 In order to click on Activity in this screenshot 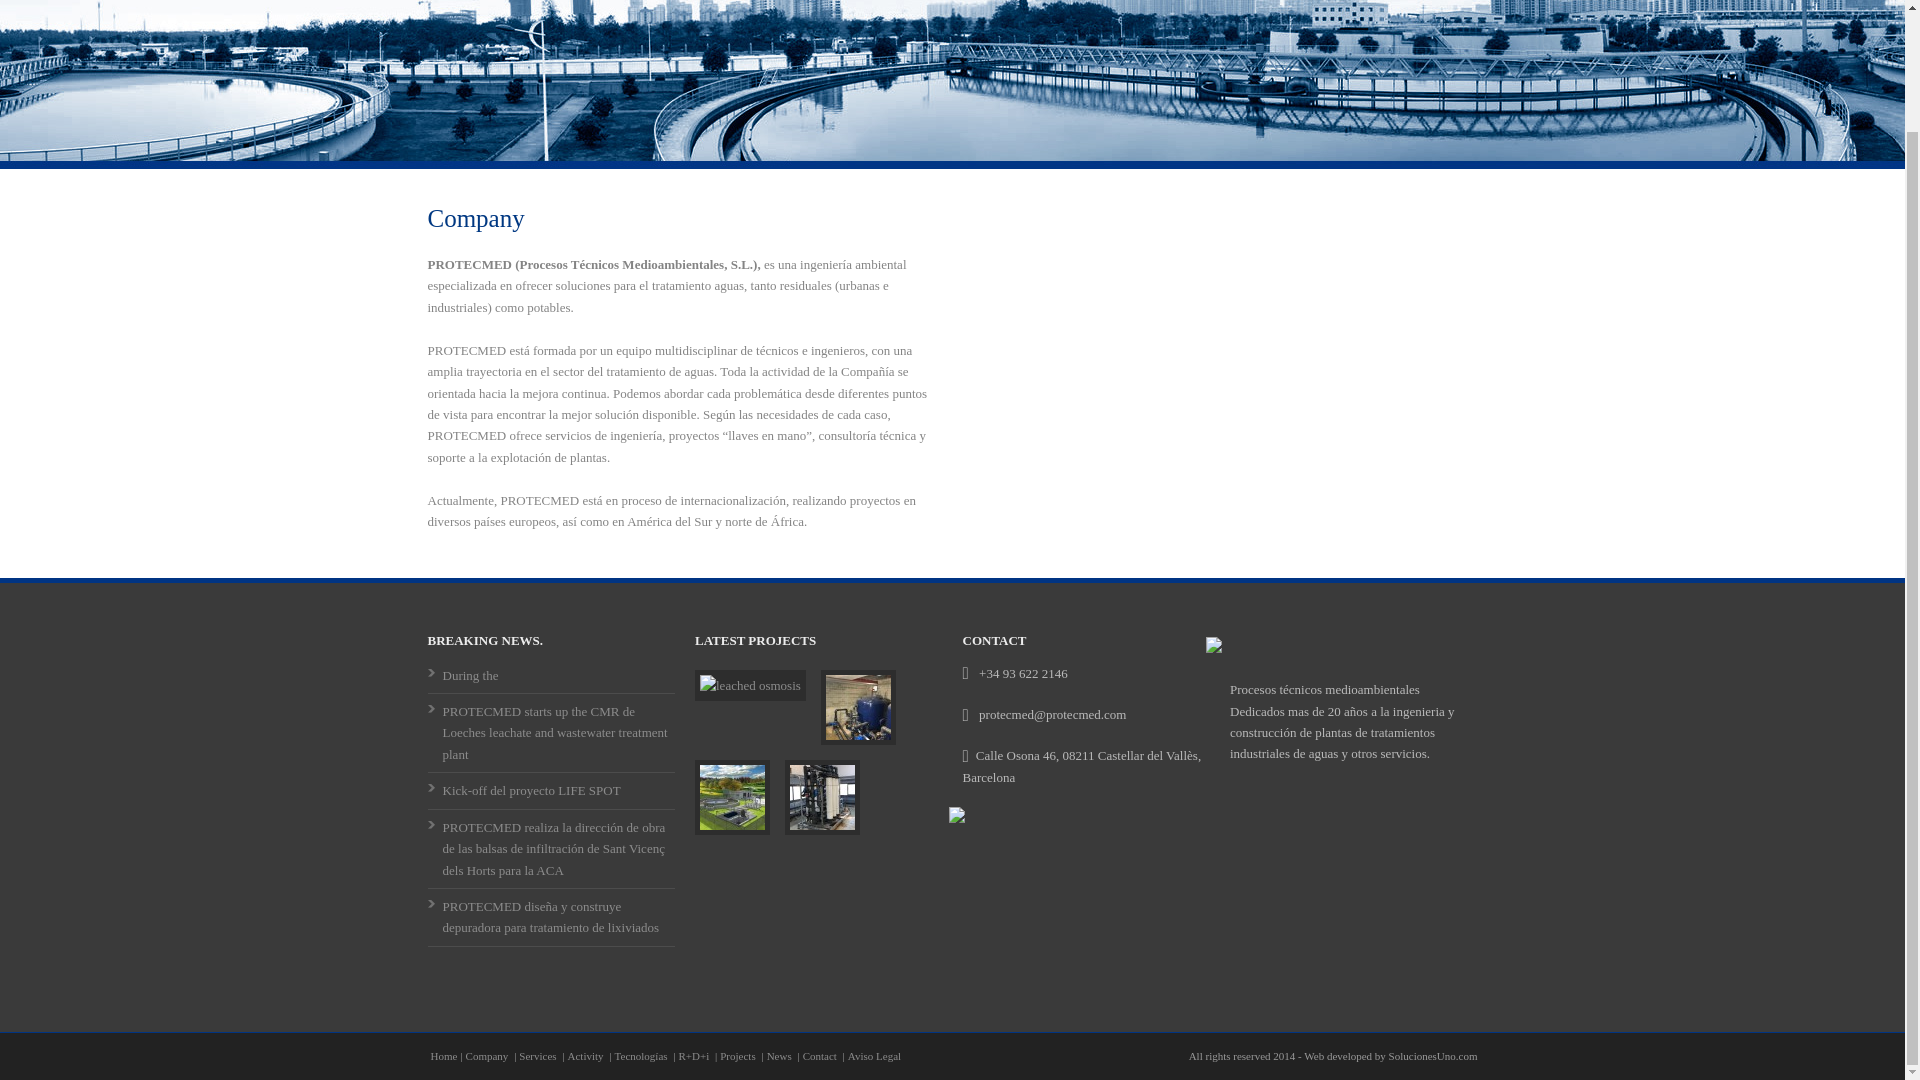, I will do `click(587, 1055)`.